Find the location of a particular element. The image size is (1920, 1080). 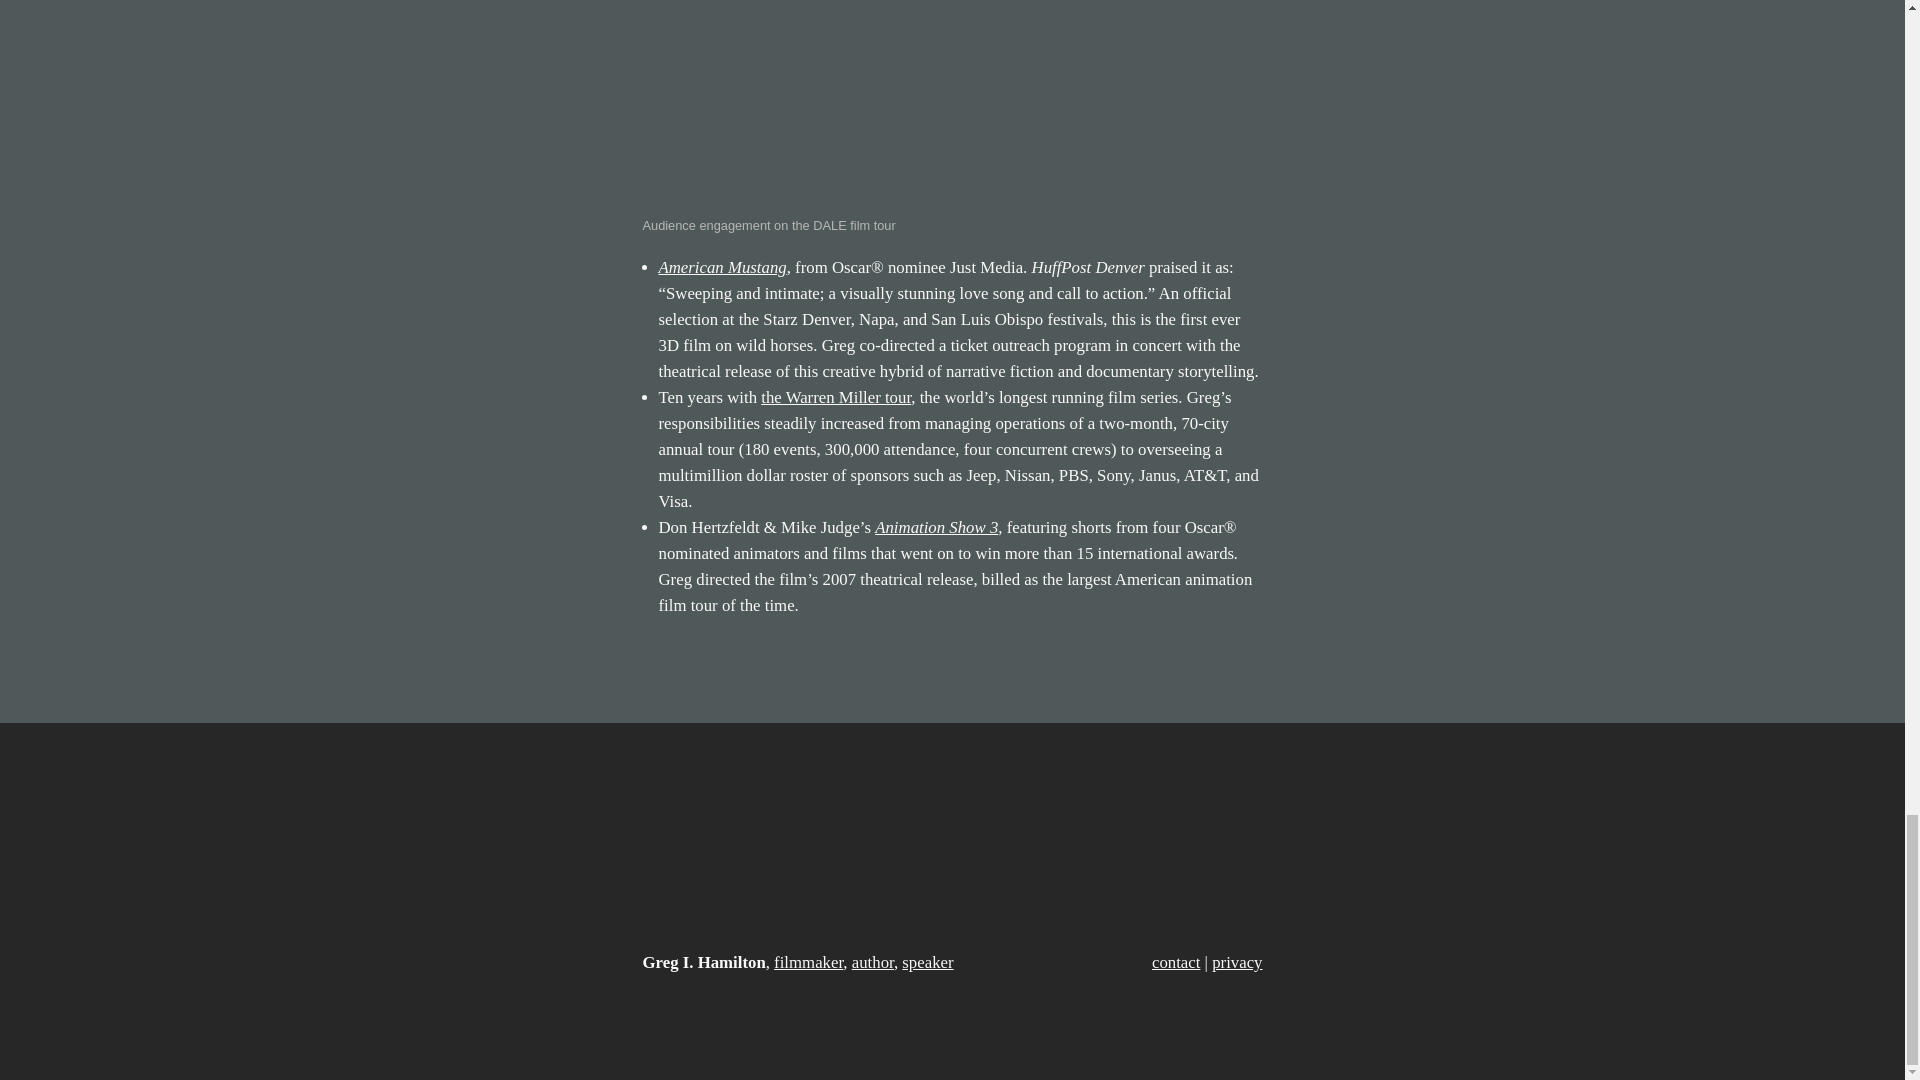

the Warren Miller tour is located at coordinates (835, 397).